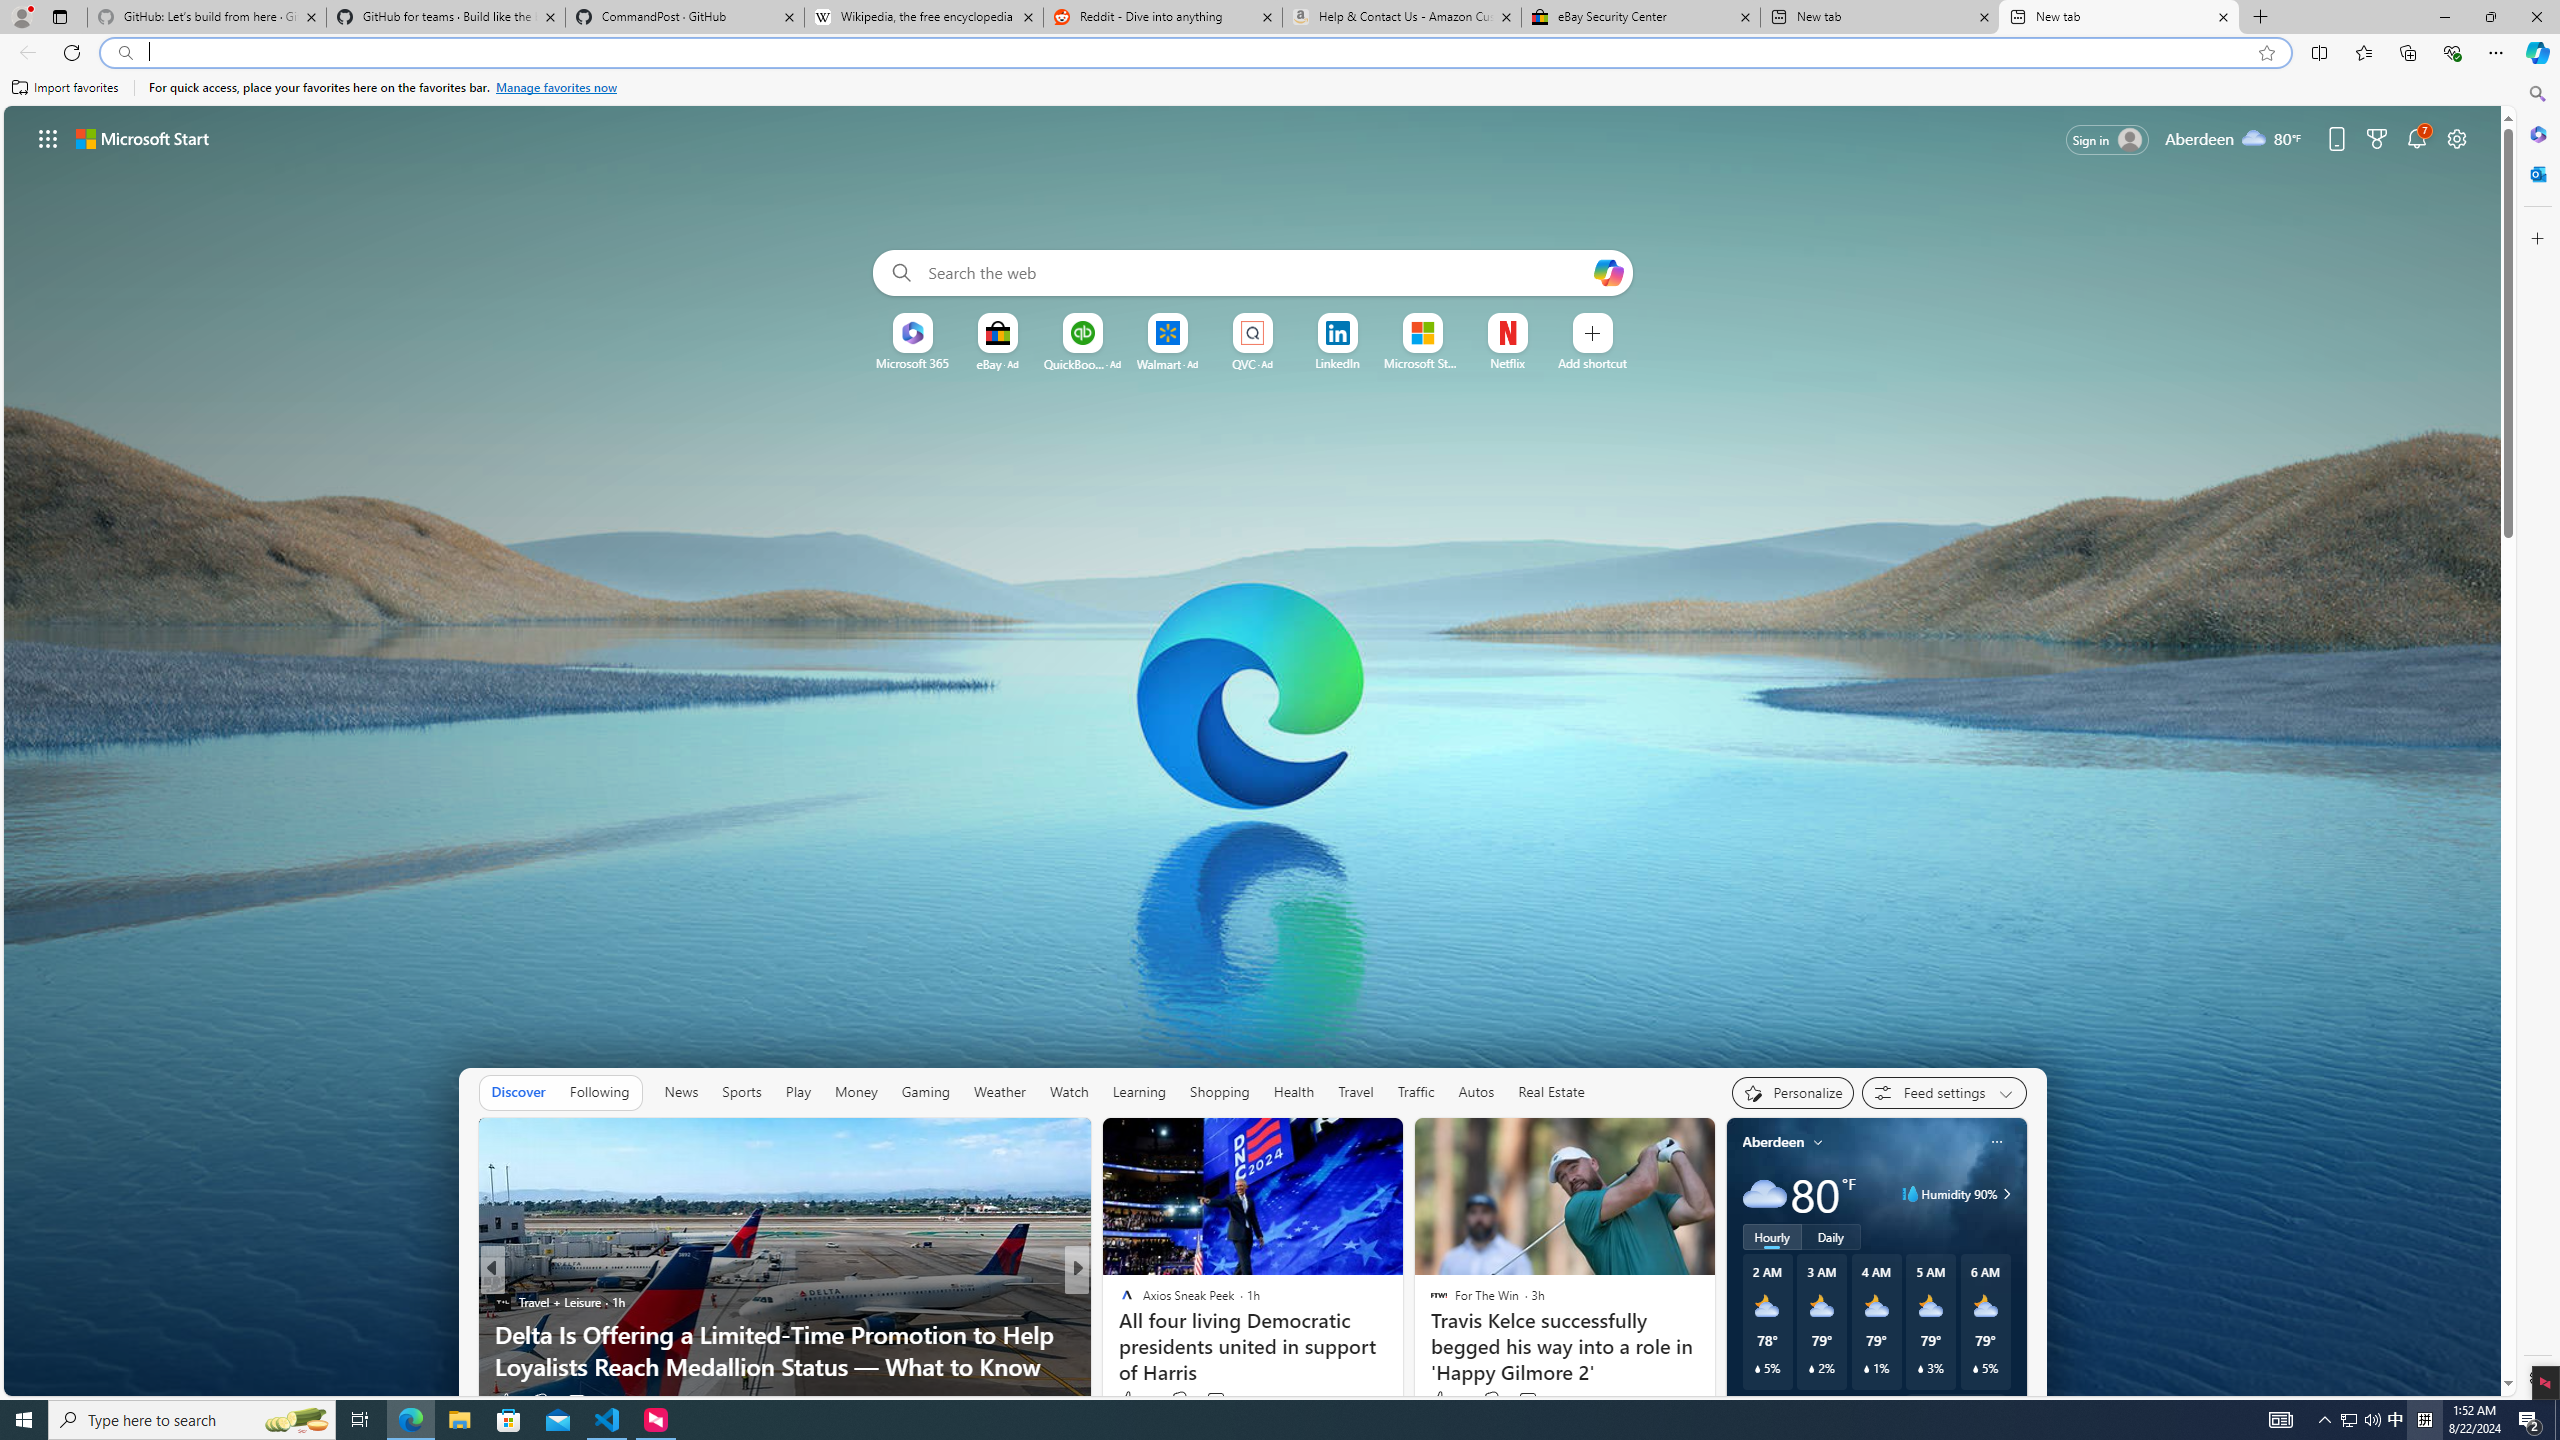  I want to click on Like, so click(504, 1400).